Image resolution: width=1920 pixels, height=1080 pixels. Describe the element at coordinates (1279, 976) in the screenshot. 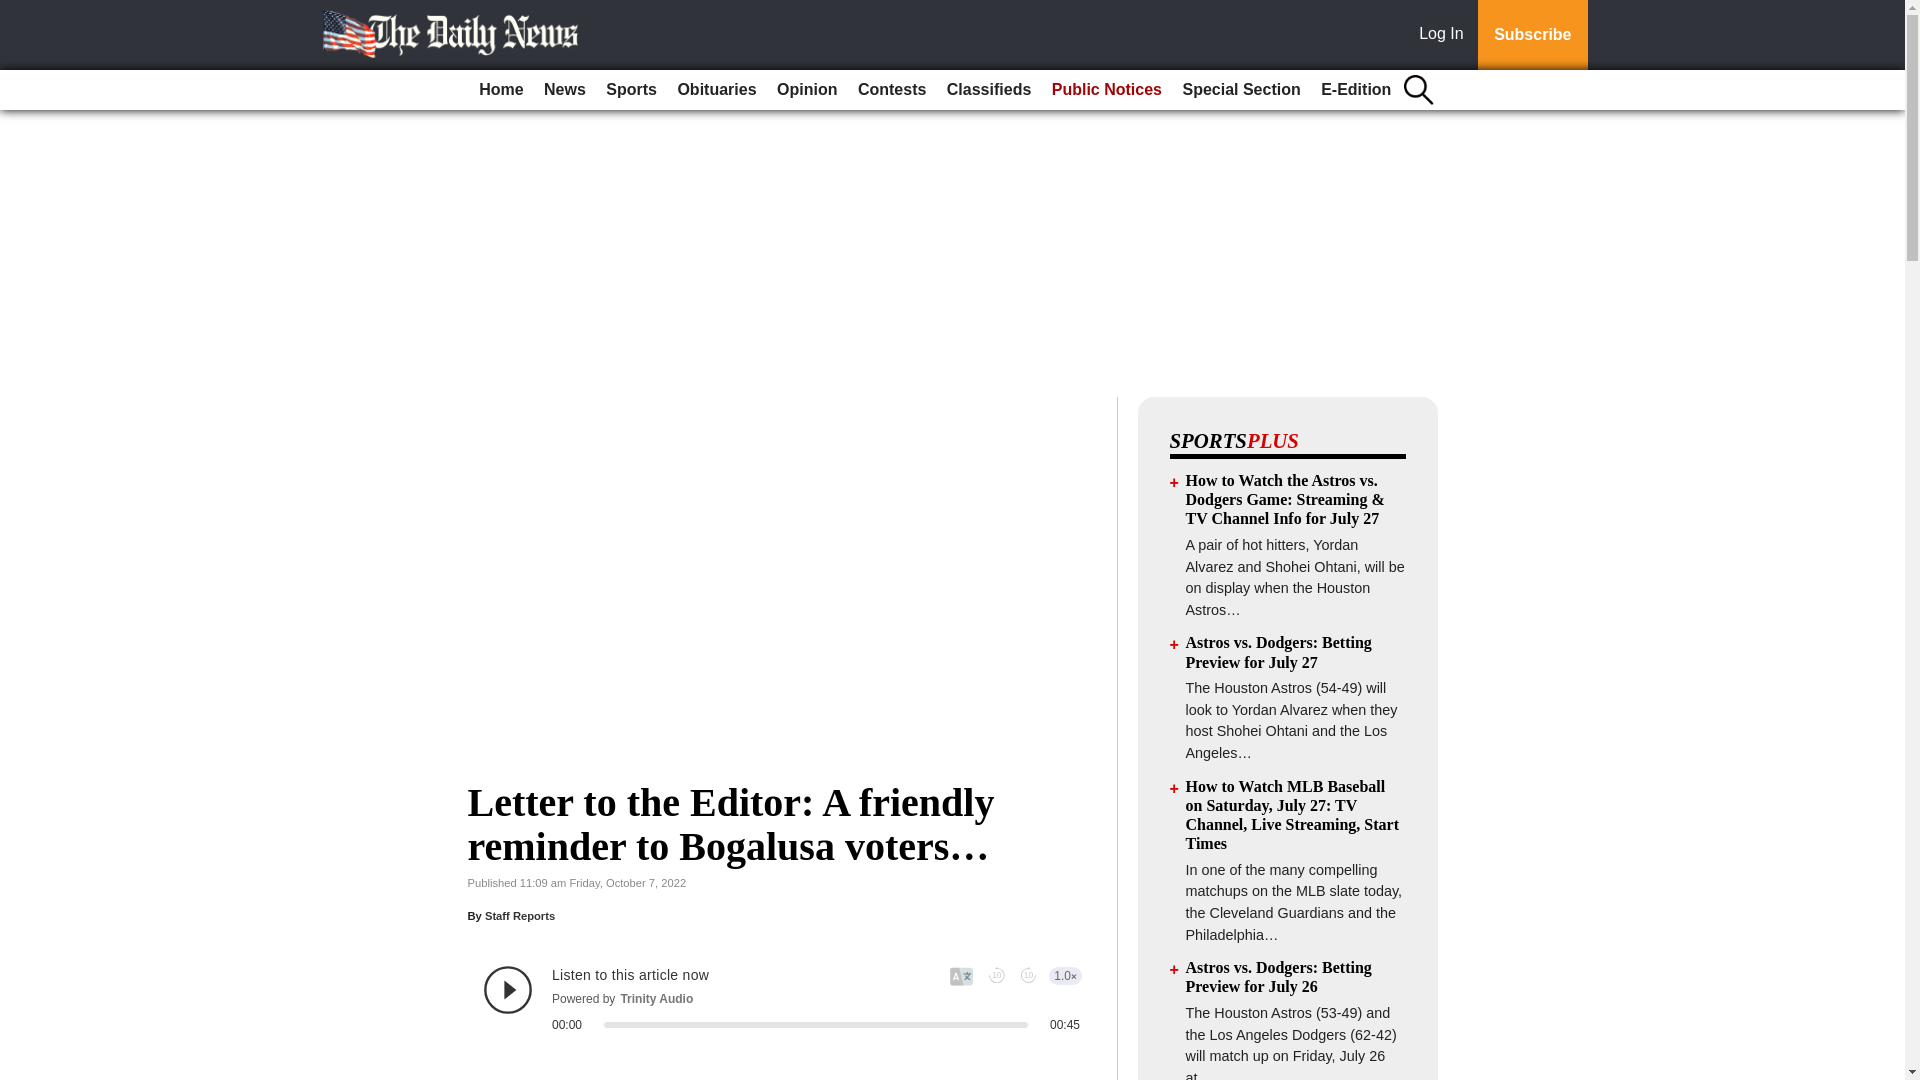

I see `Astros vs. Dodgers: Betting Preview for July 26` at that location.